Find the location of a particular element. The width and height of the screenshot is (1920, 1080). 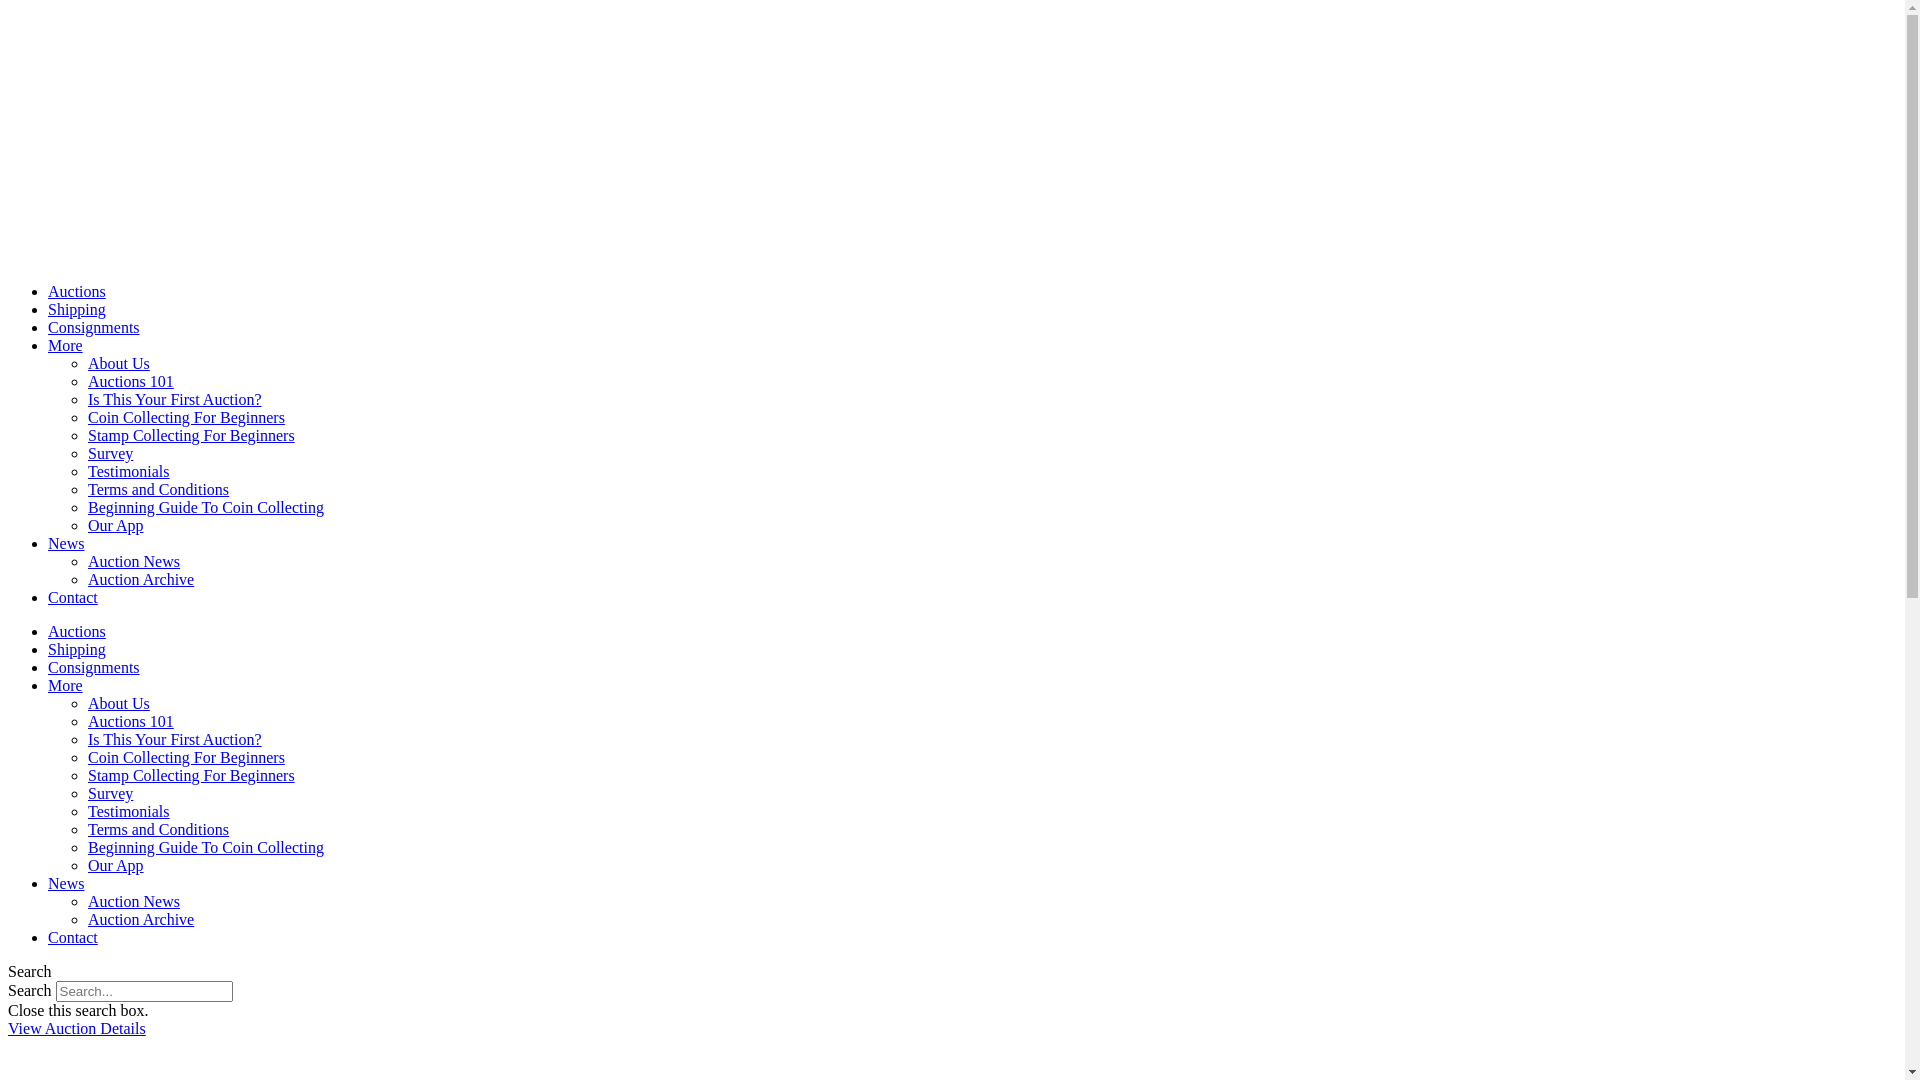

Shipping is located at coordinates (77, 650).